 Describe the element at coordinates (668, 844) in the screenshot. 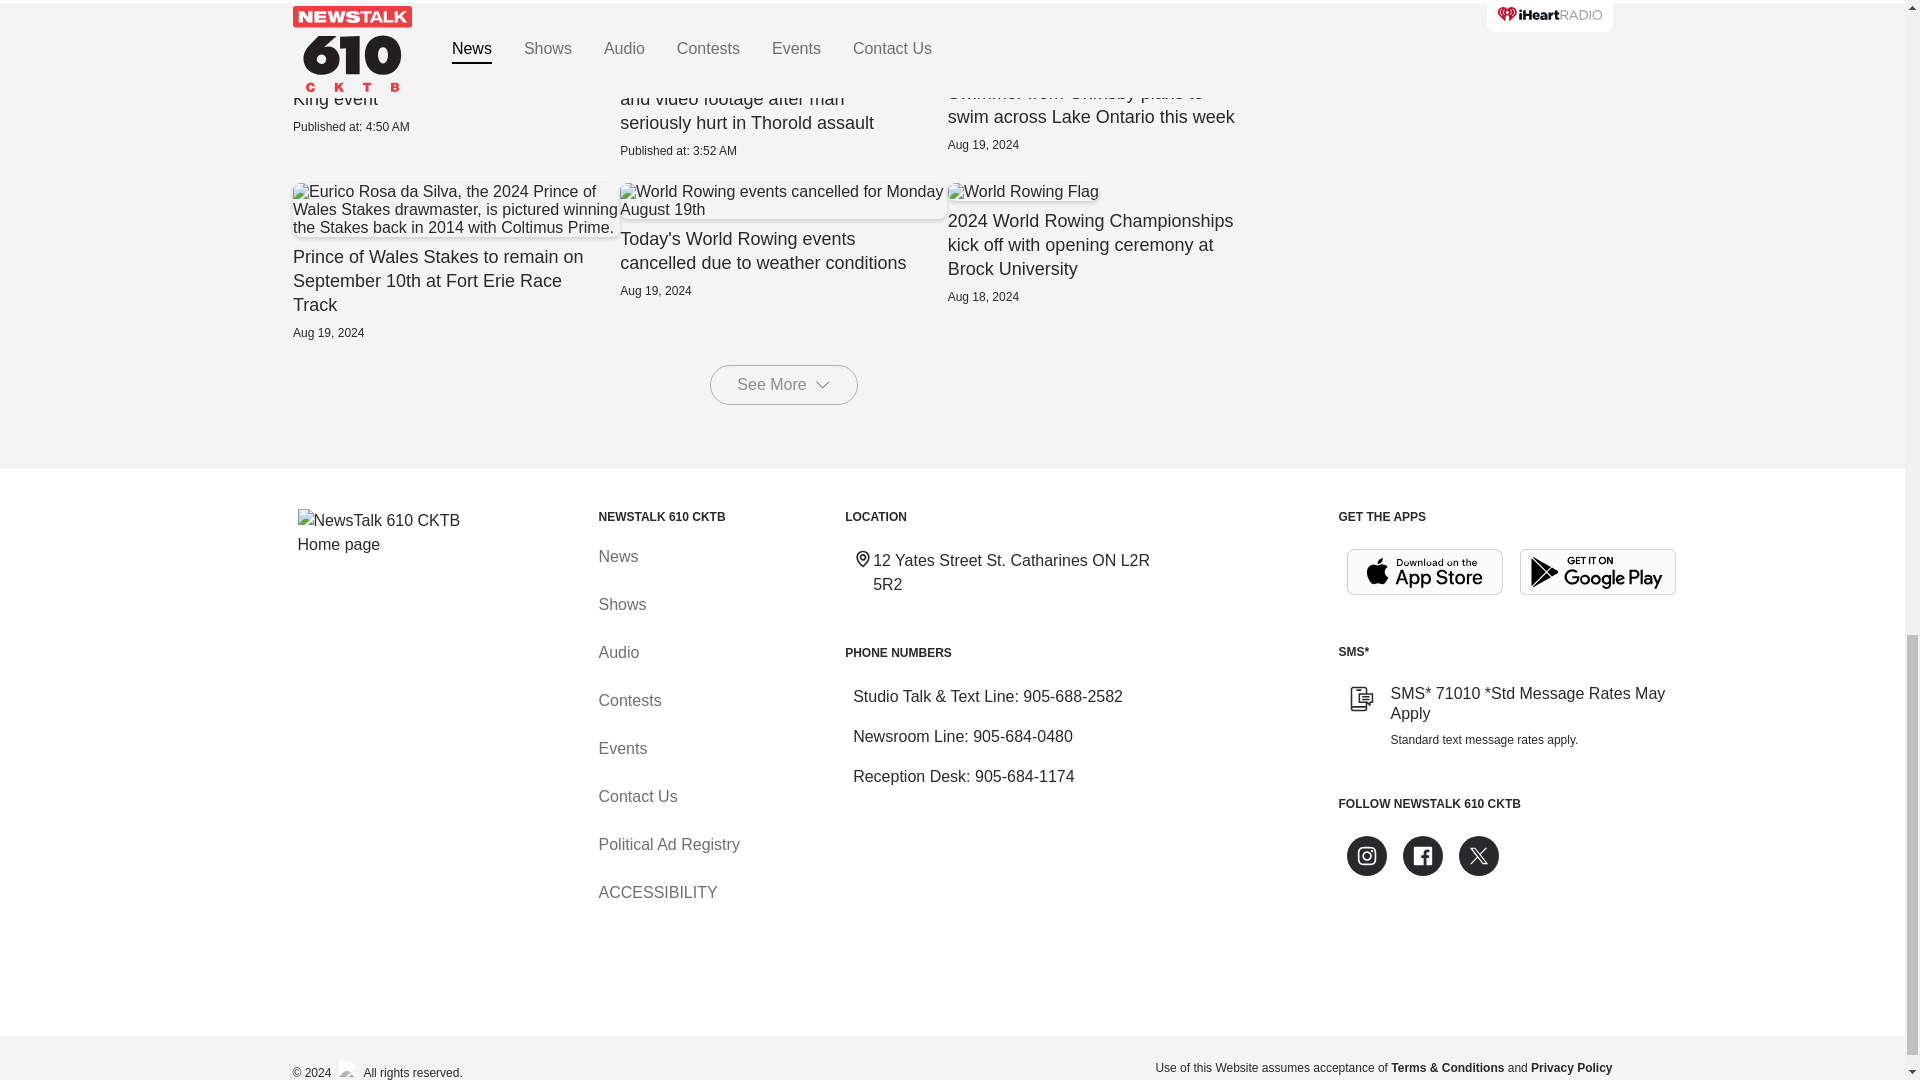

I see `Political Ad Registry` at that location.